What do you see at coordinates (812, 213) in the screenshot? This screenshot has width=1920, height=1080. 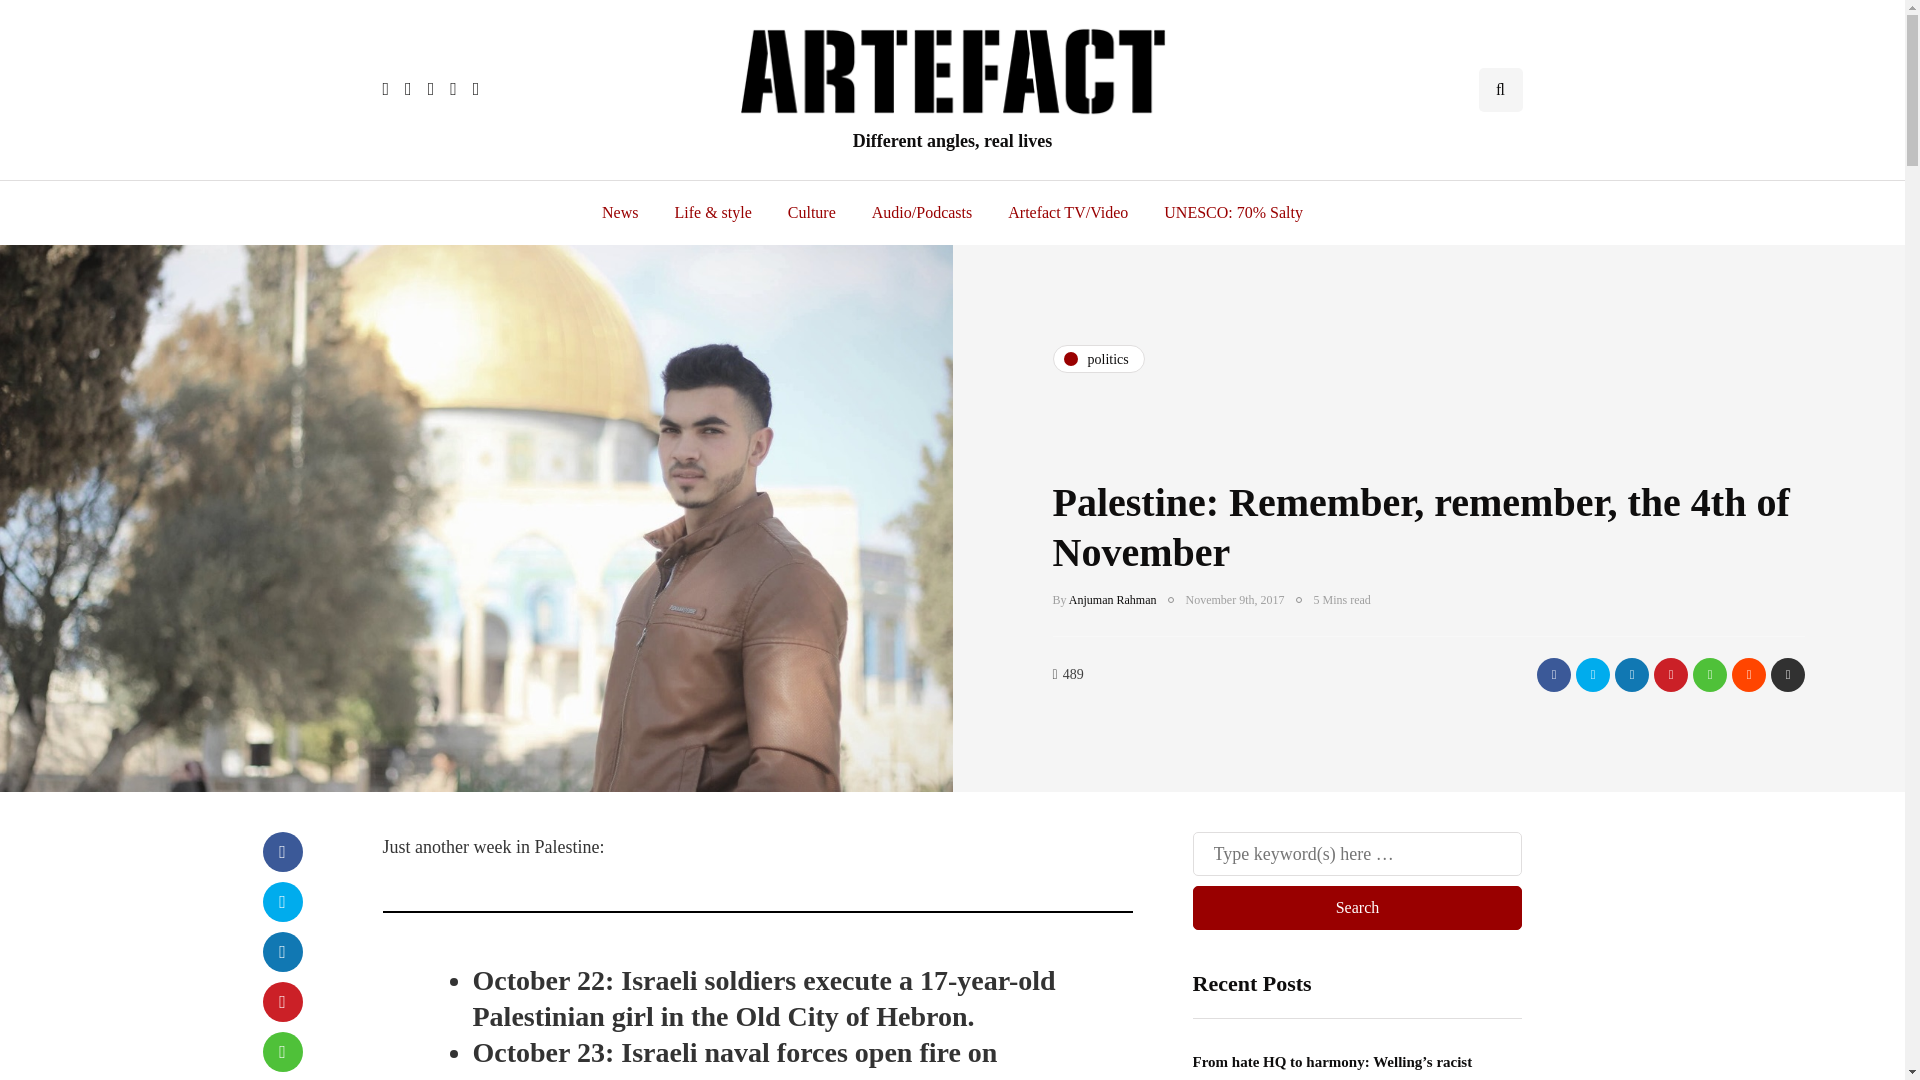 I see `Culture` at bounding box center [812, 213].